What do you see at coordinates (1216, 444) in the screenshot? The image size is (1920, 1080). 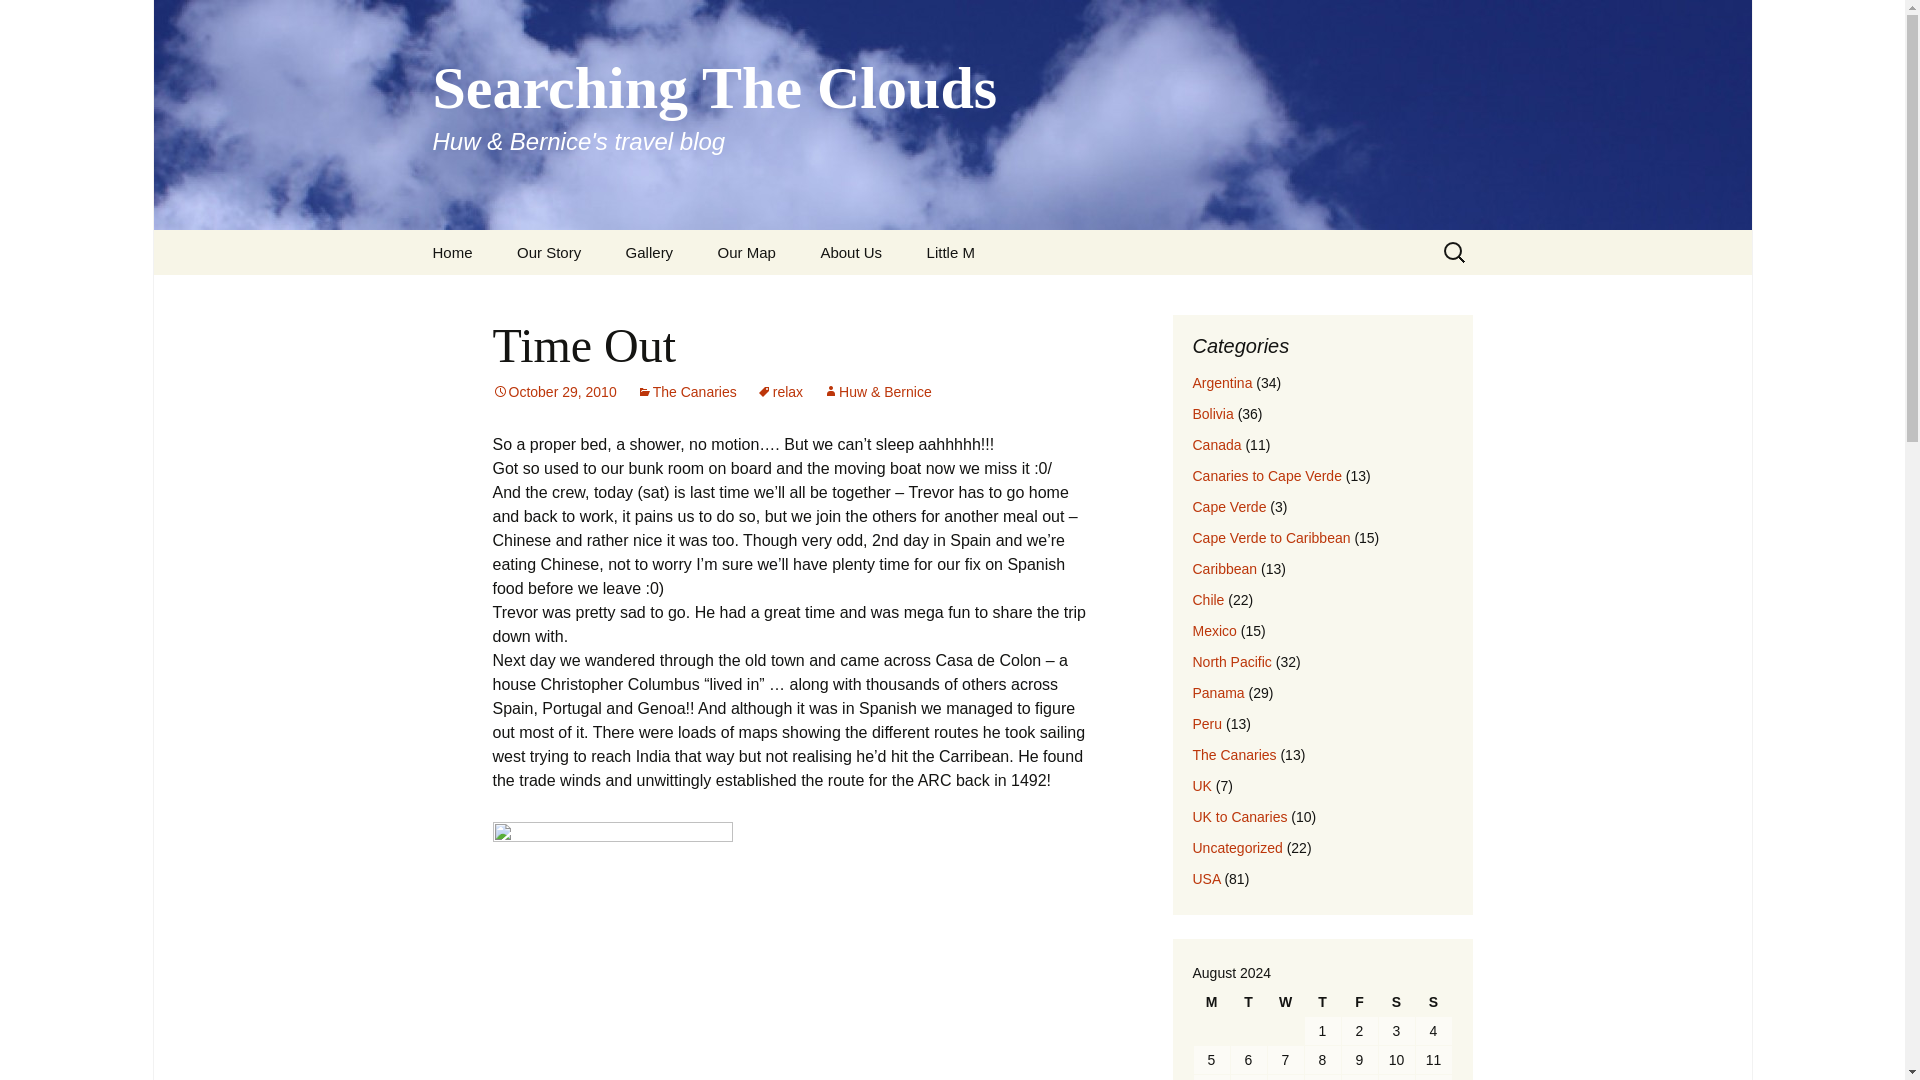 I see `Canada` at bounding box center [1216, 444].